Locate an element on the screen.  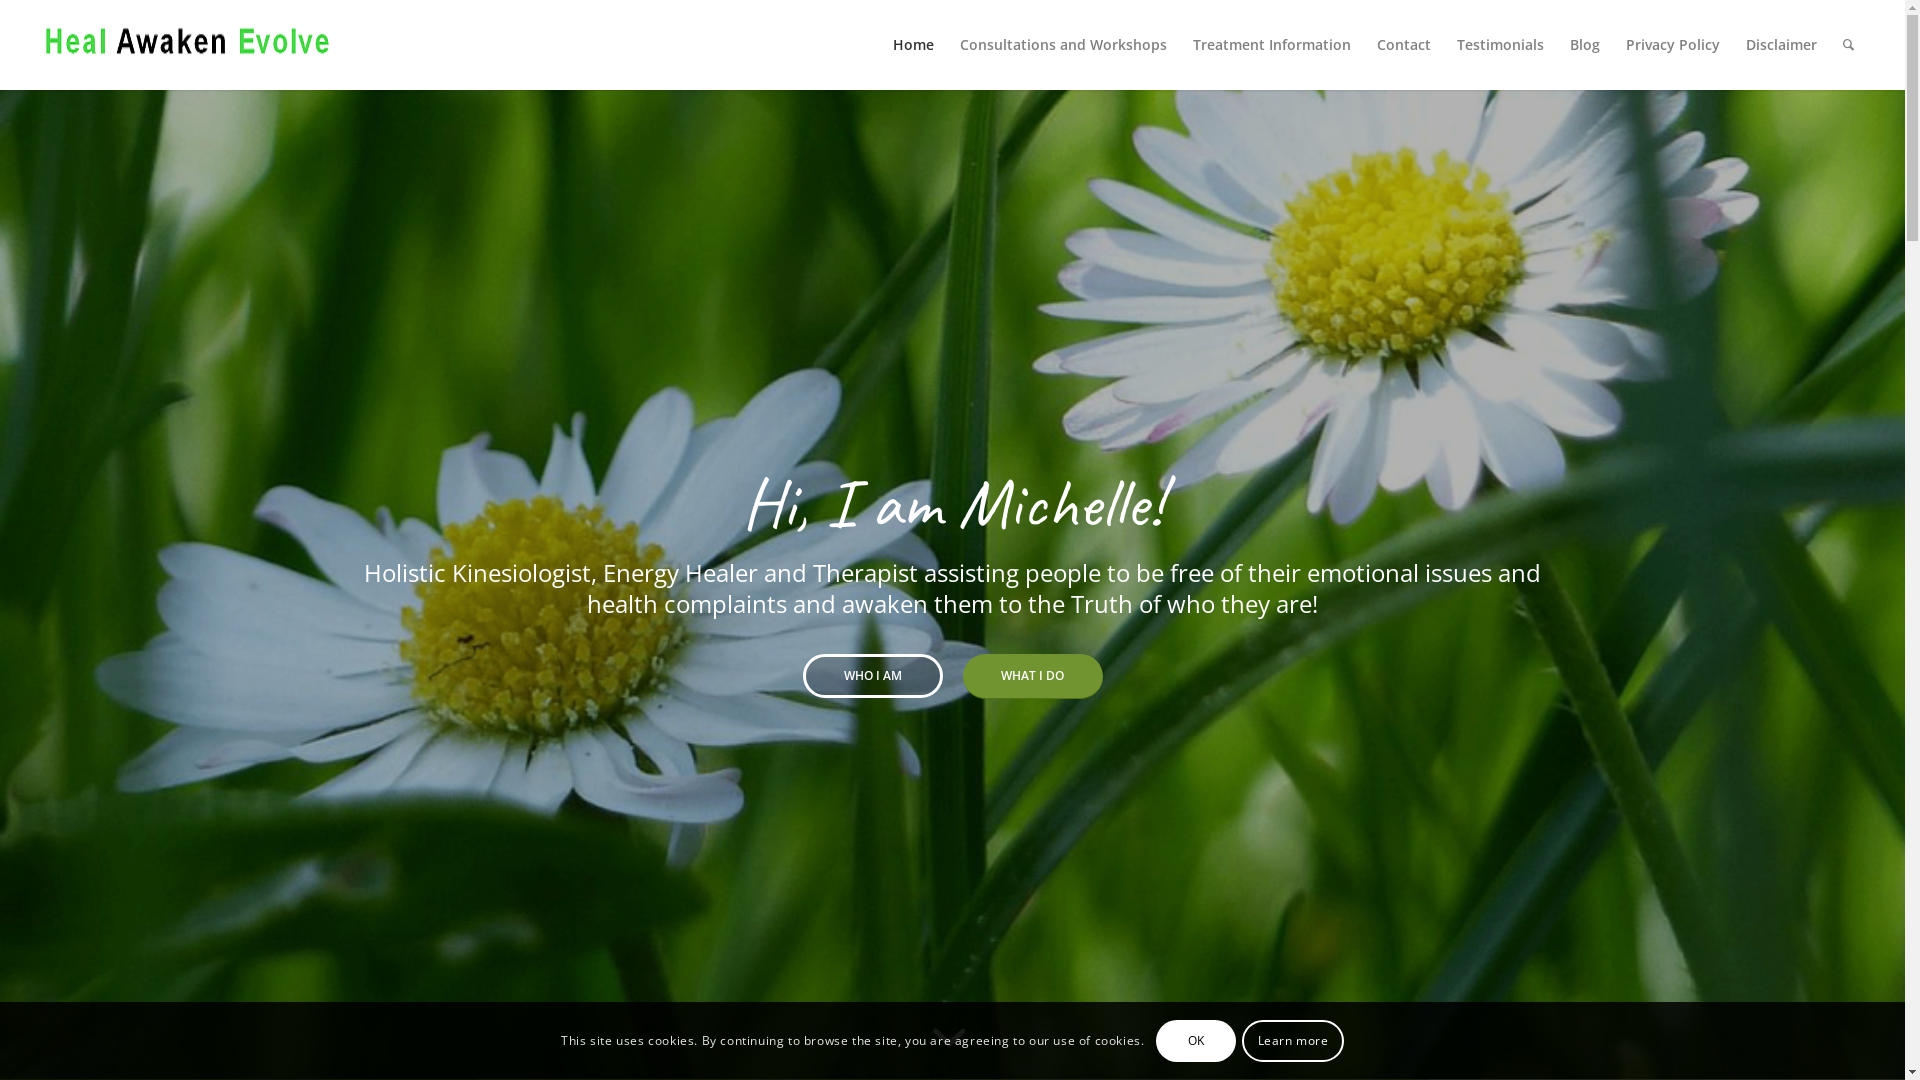
Privacy Policy is located at coordinates (1673, 45).